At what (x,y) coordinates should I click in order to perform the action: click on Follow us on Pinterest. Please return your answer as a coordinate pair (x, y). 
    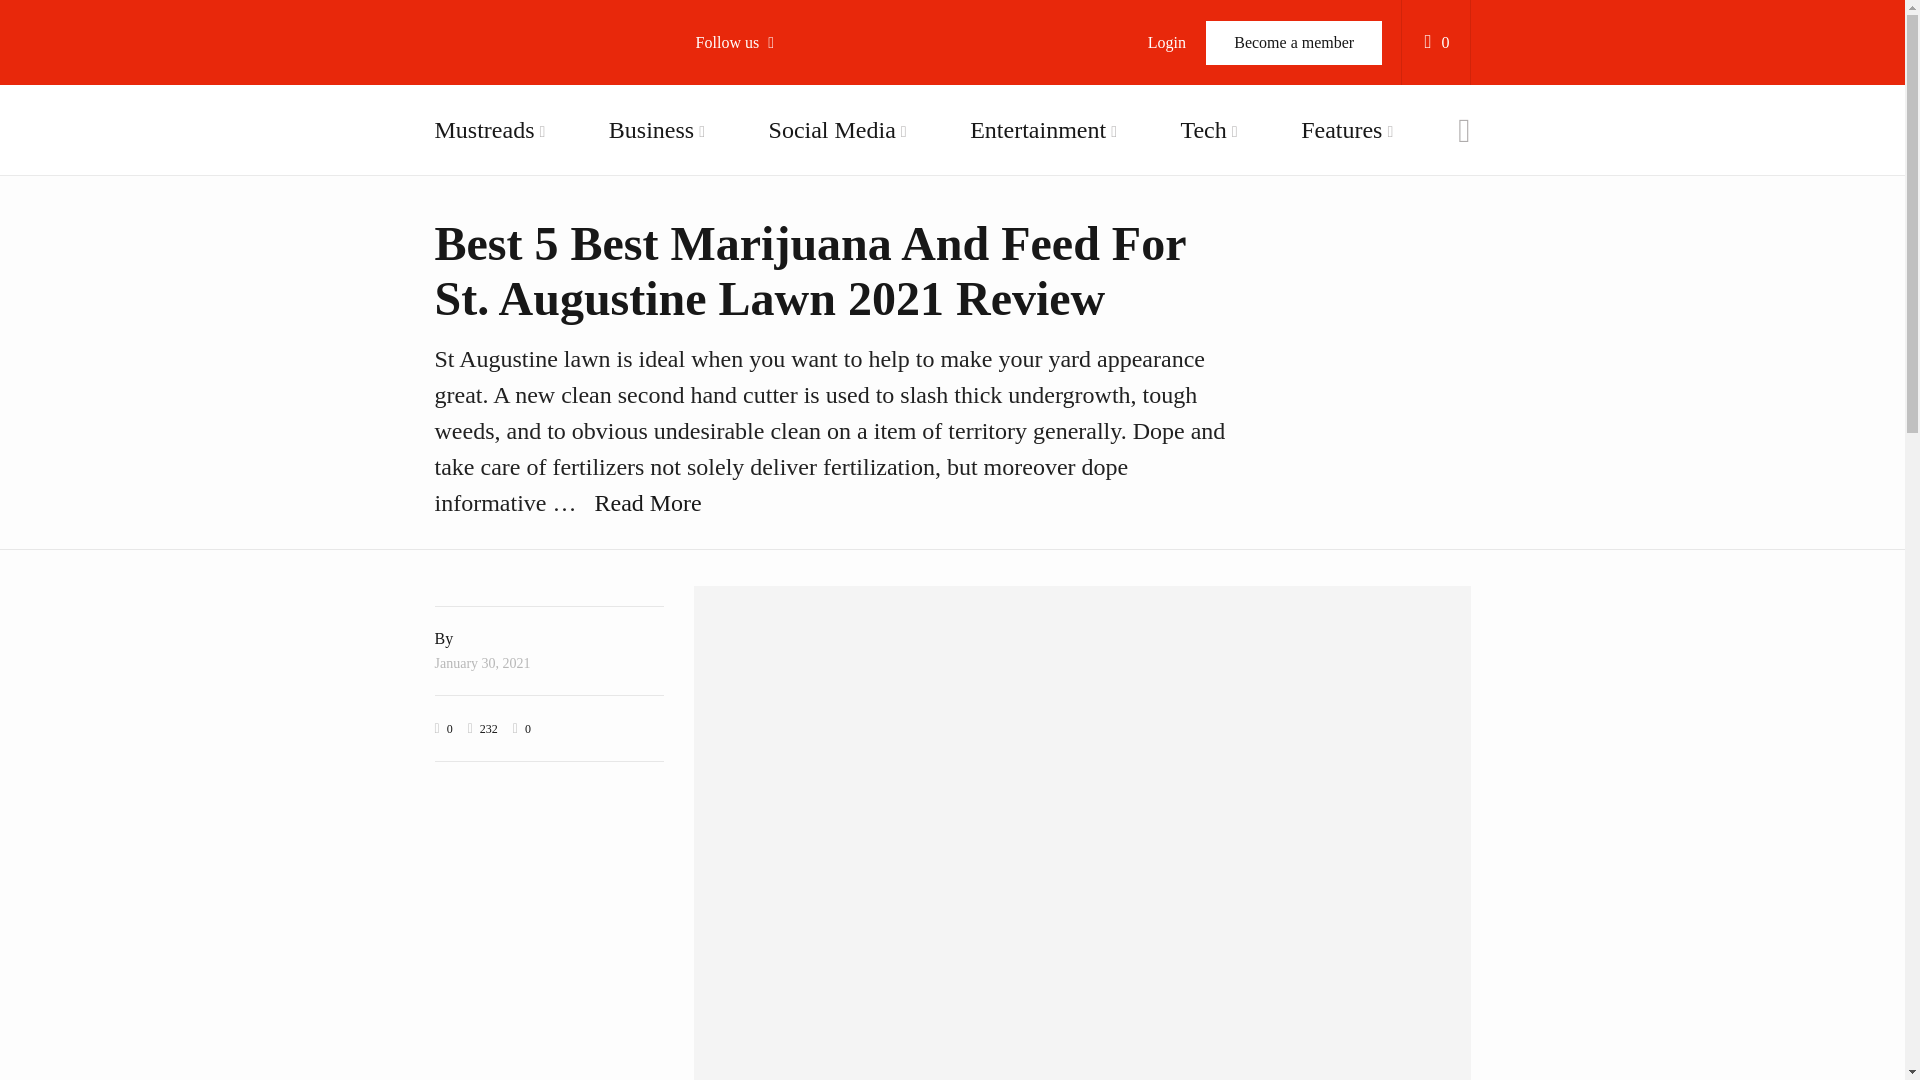
    Looking at the image, I should click on (810, 314).